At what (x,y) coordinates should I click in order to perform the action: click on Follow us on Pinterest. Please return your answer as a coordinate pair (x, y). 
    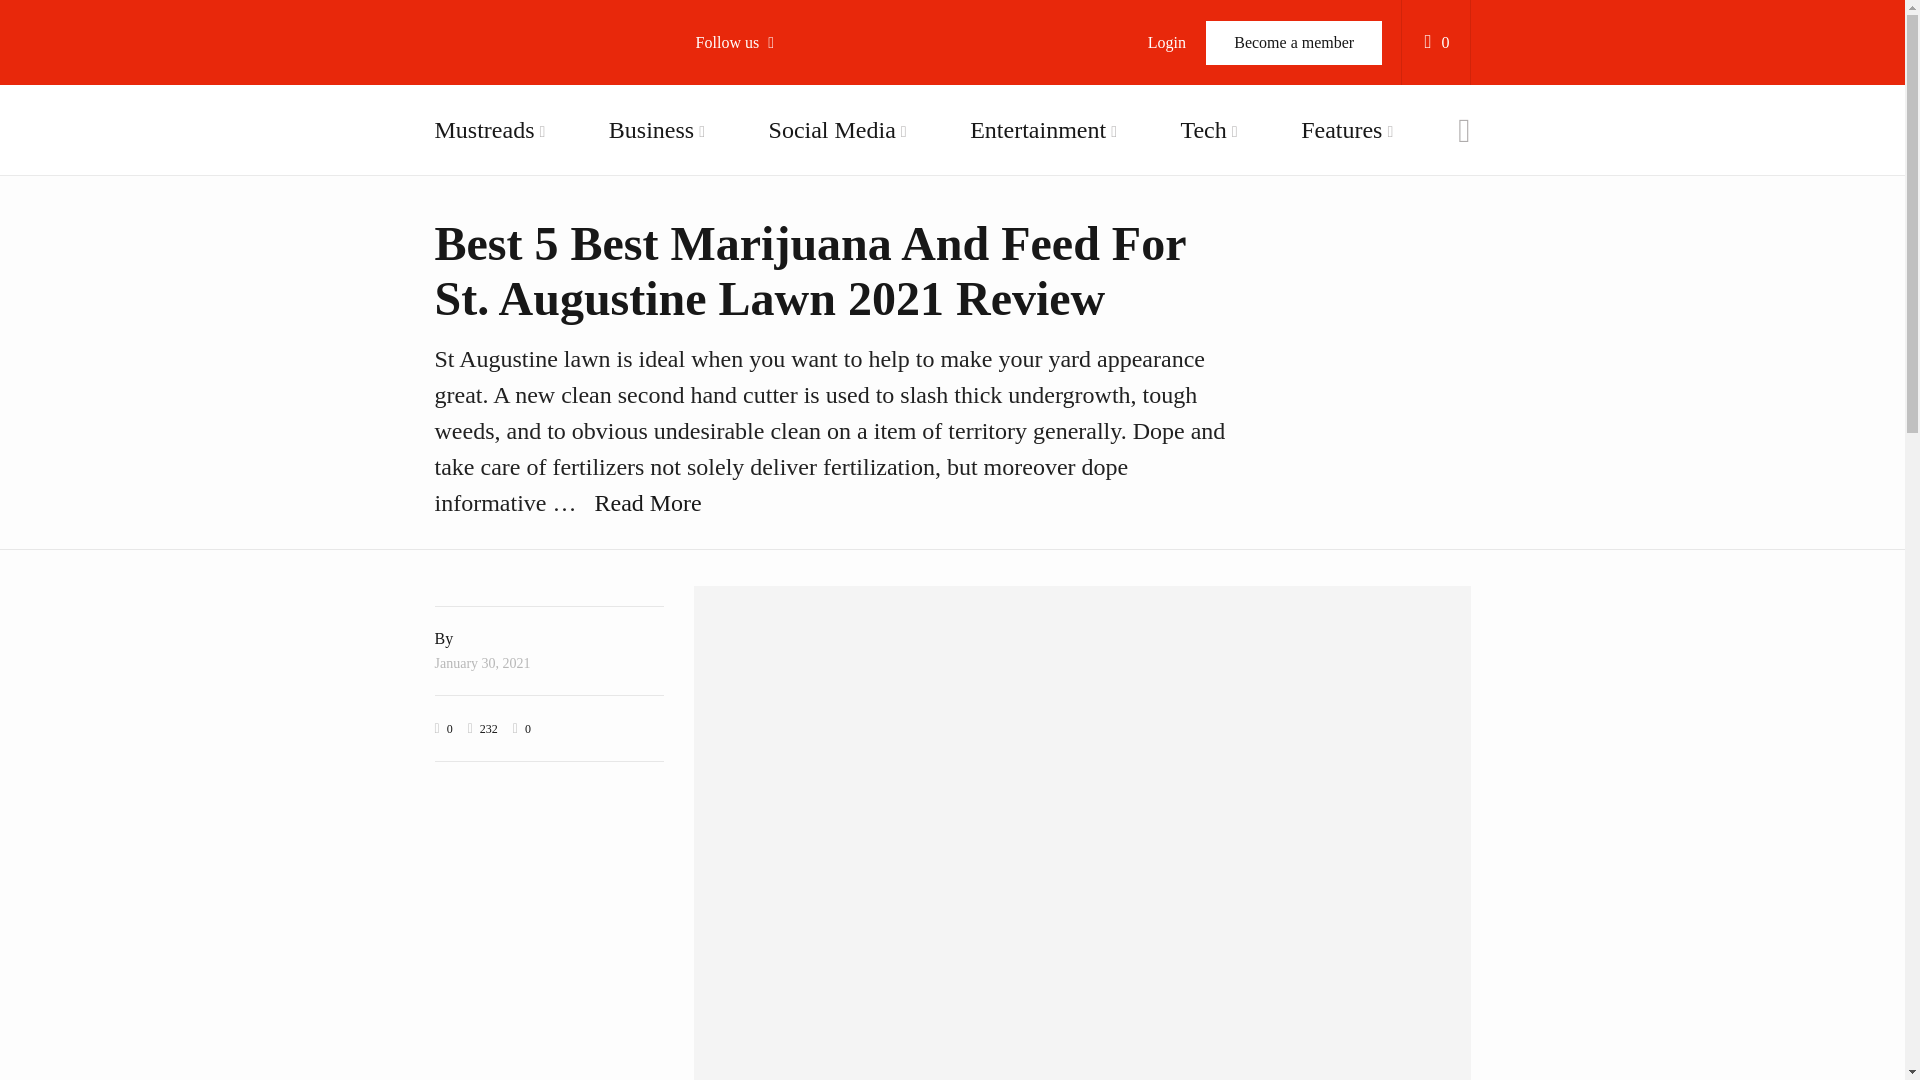
    Looking at the image, I should click on (810, 314).